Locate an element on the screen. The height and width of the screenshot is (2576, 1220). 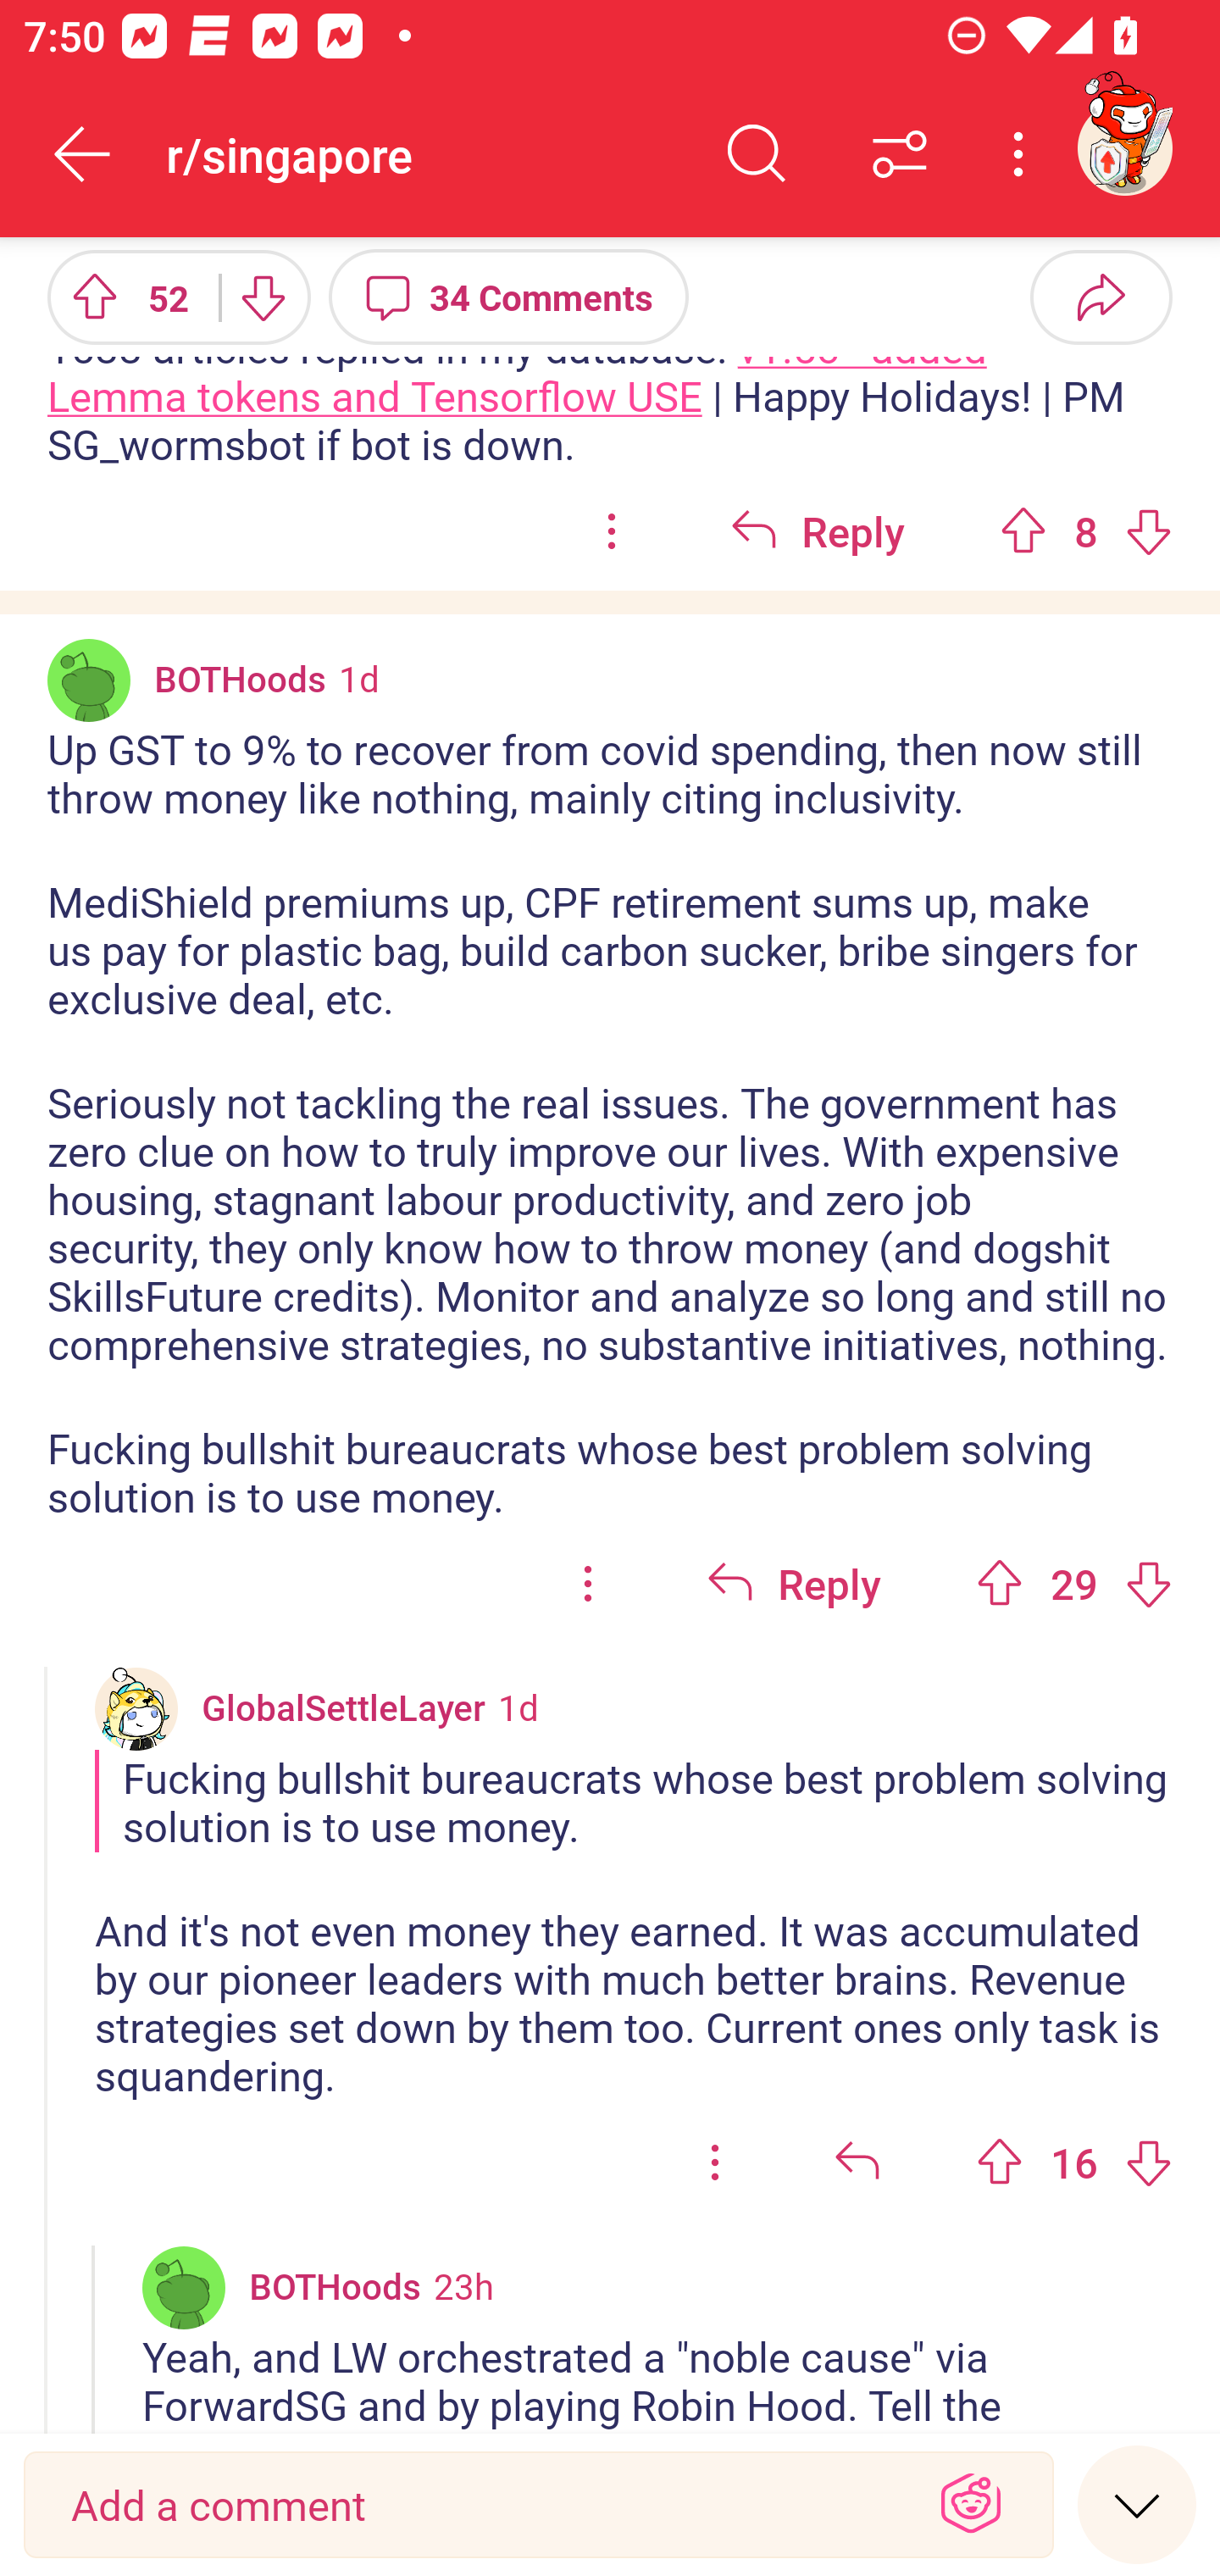
Upvote 16 16 votes Downvote is located at coordinates (1074, 2161).